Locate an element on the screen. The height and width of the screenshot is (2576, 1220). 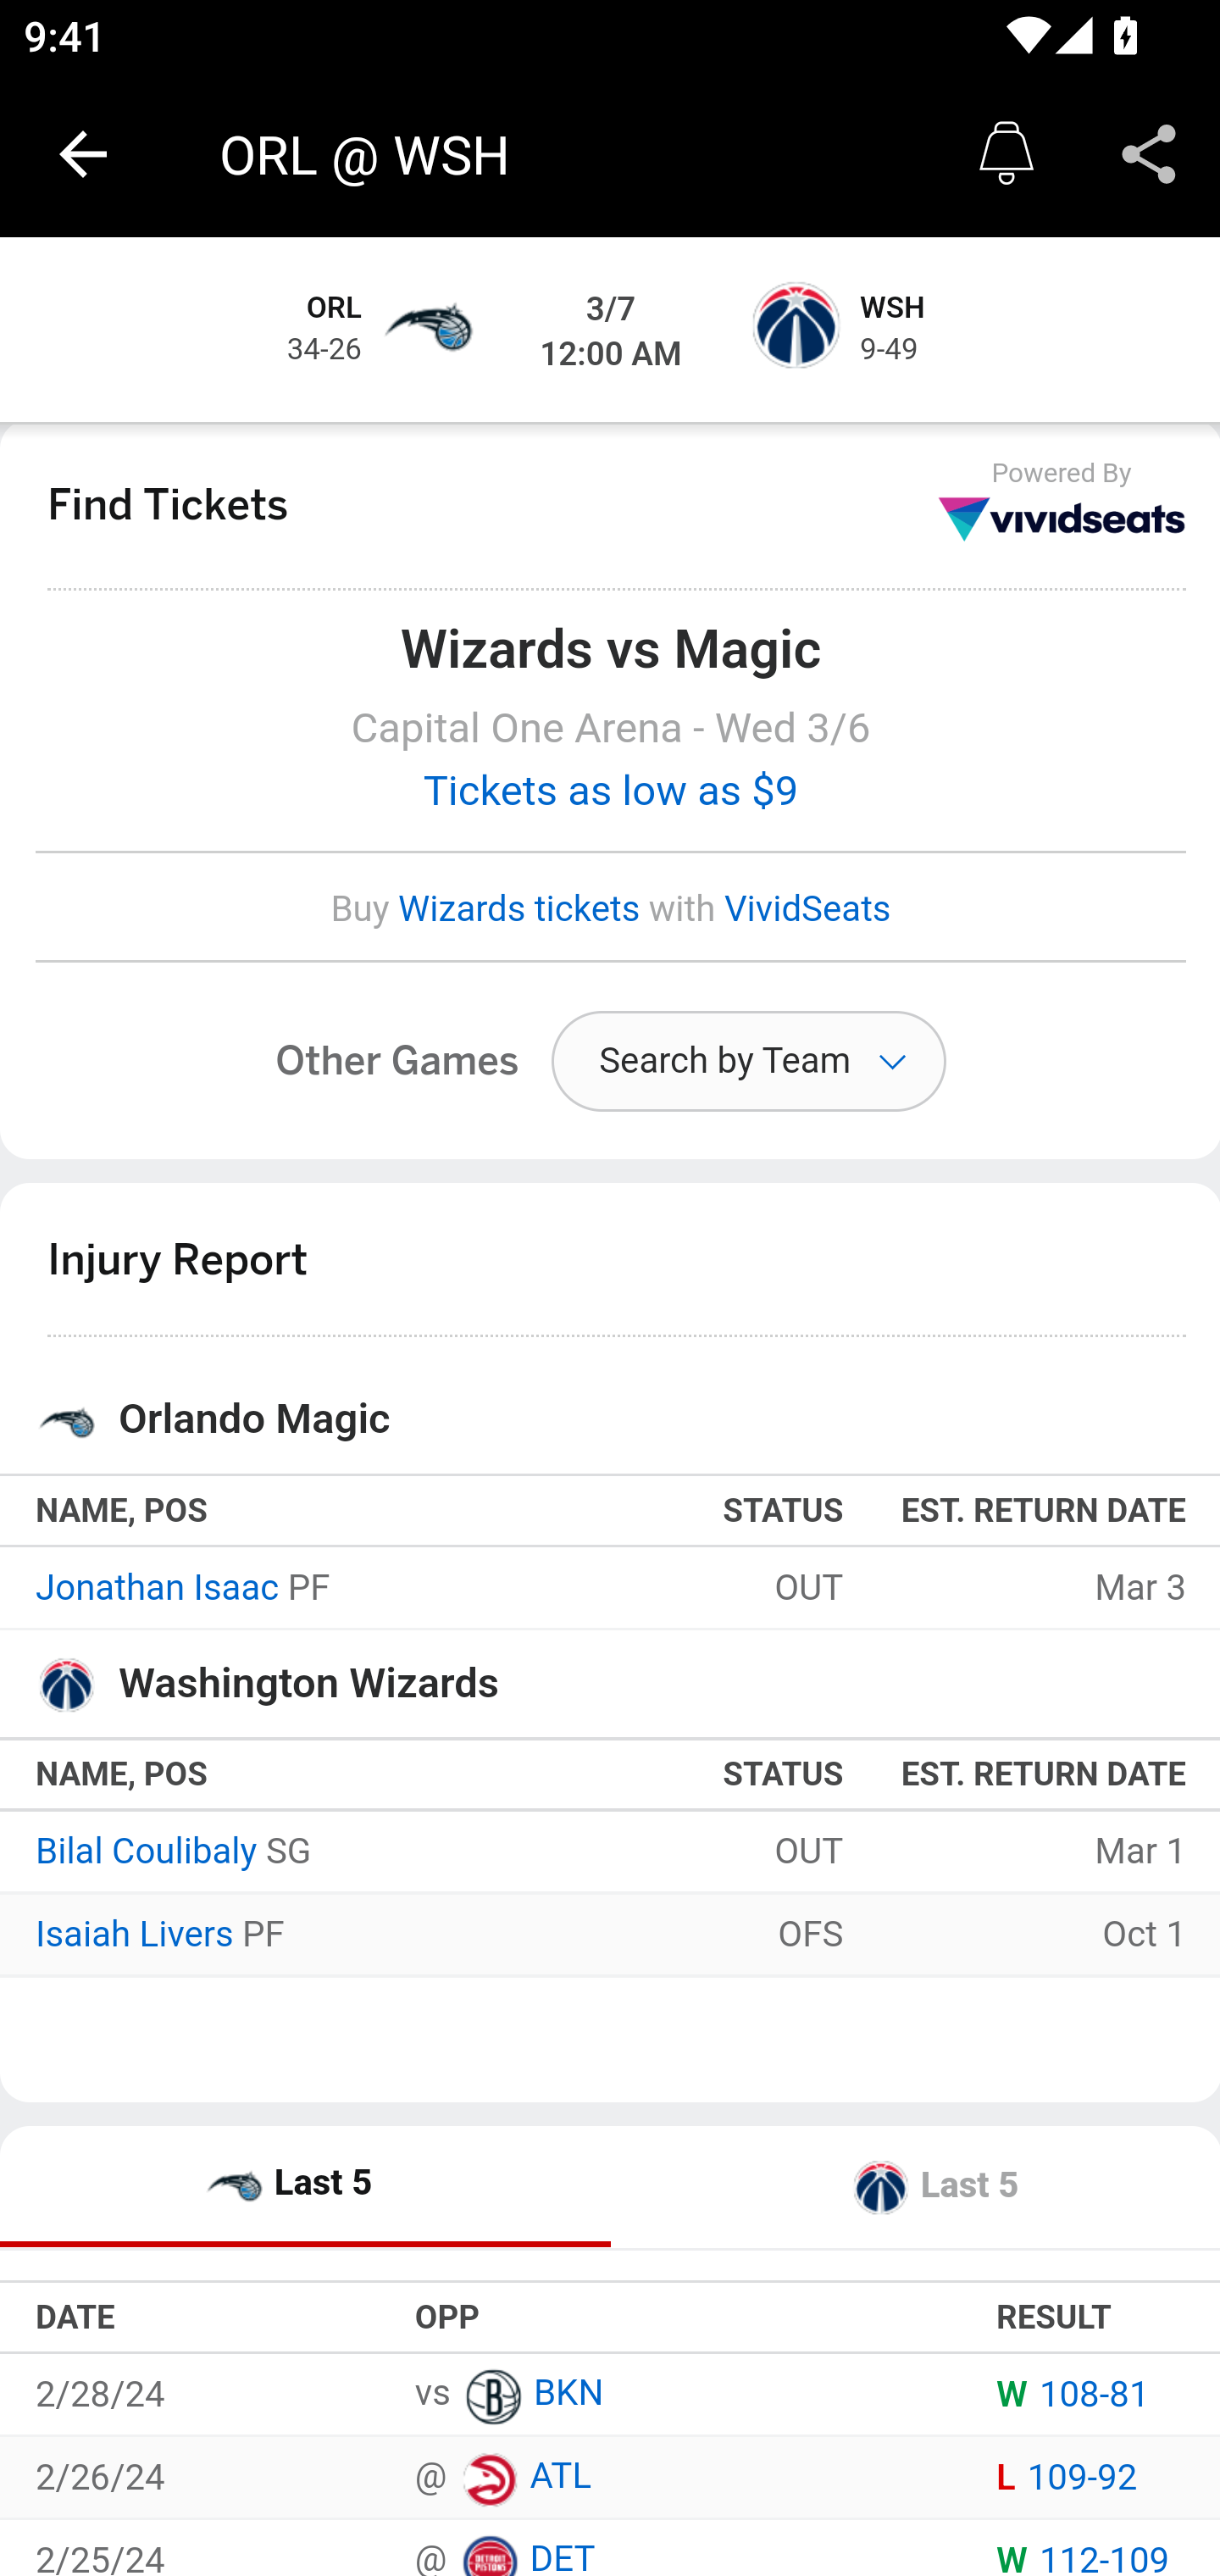
WSH is located at coordinates (892, 308).